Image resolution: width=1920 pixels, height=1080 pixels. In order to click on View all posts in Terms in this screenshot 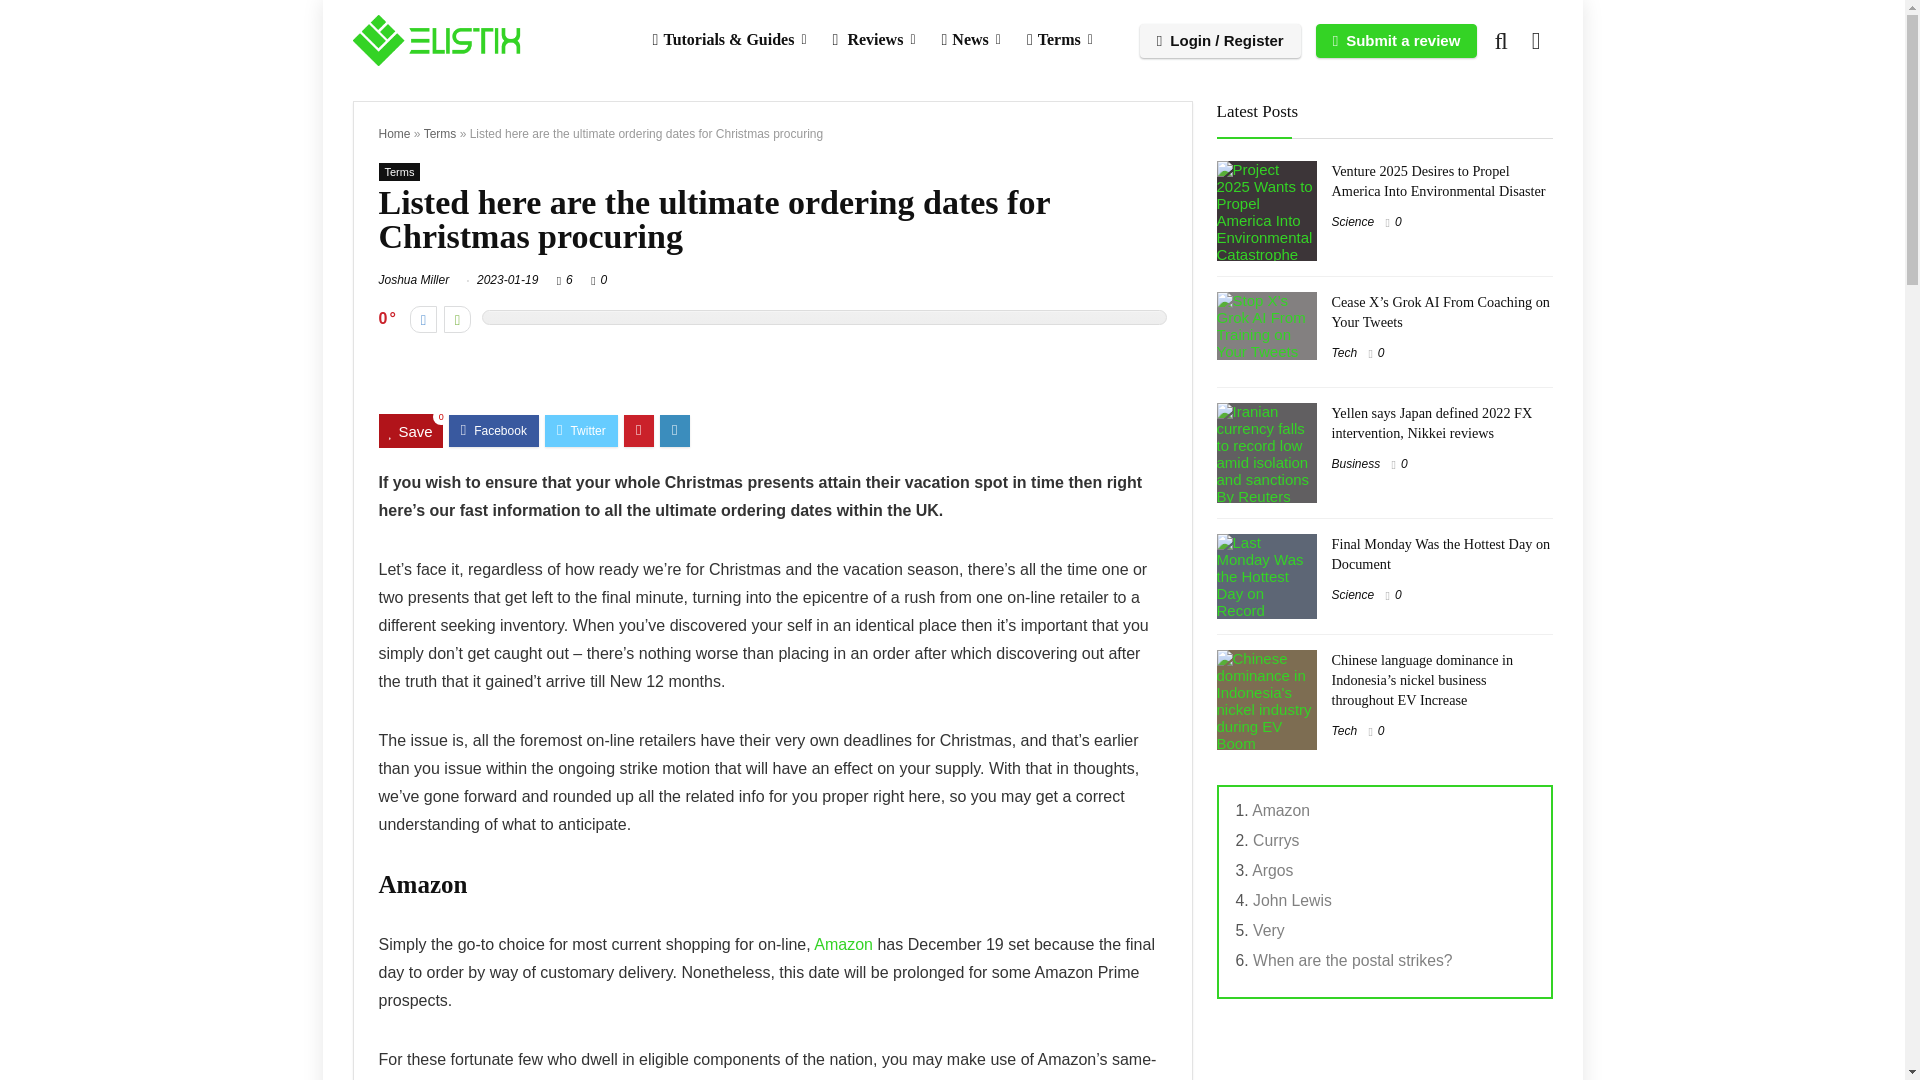, I will do `click(399, 172)`.